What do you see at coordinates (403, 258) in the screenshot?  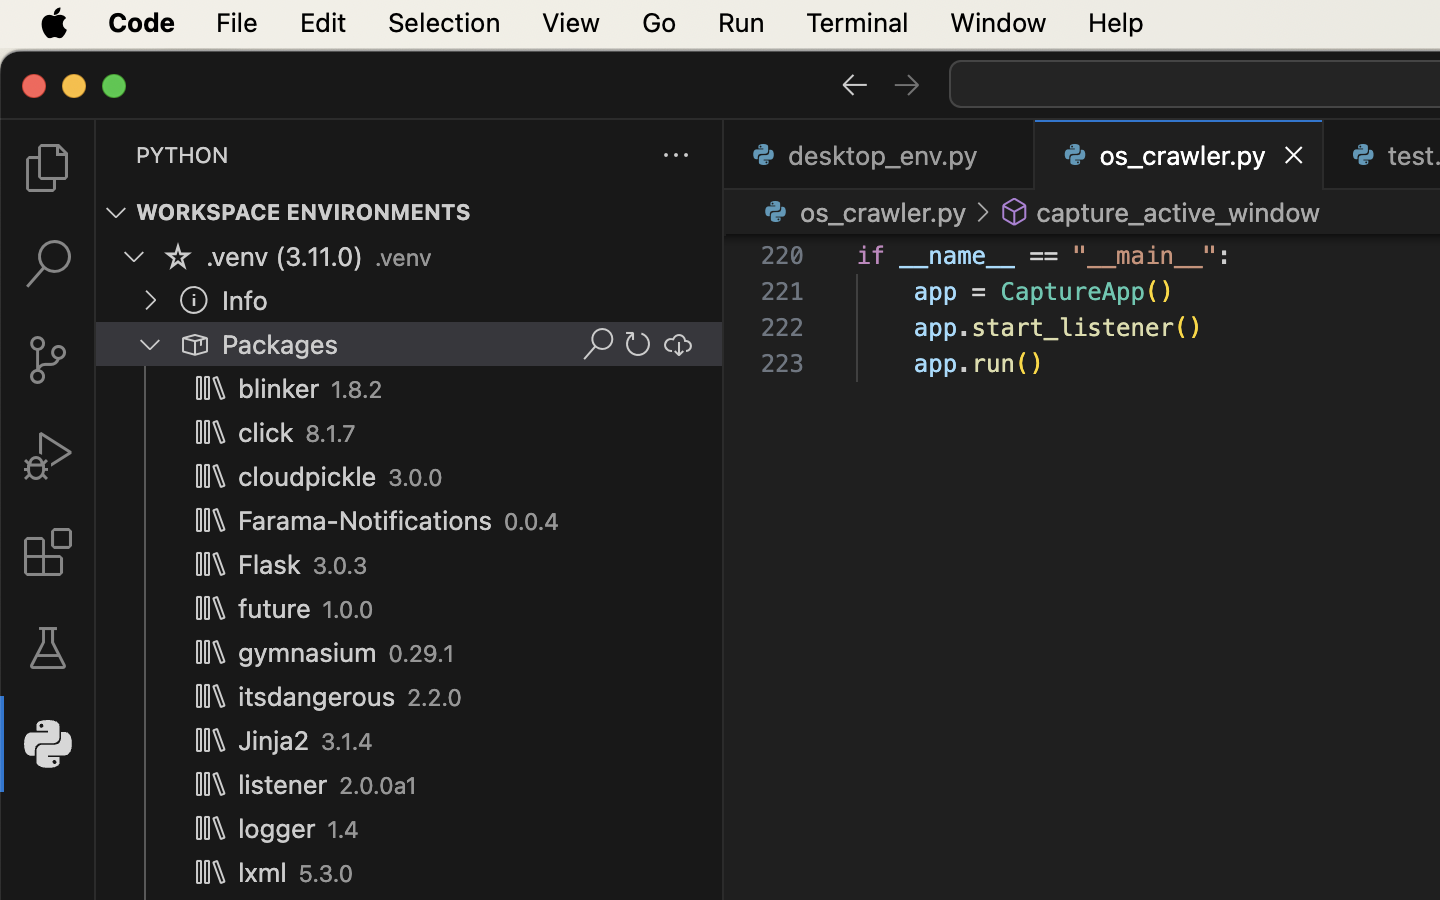 I see `.venv` at bounding box center [403, 258].